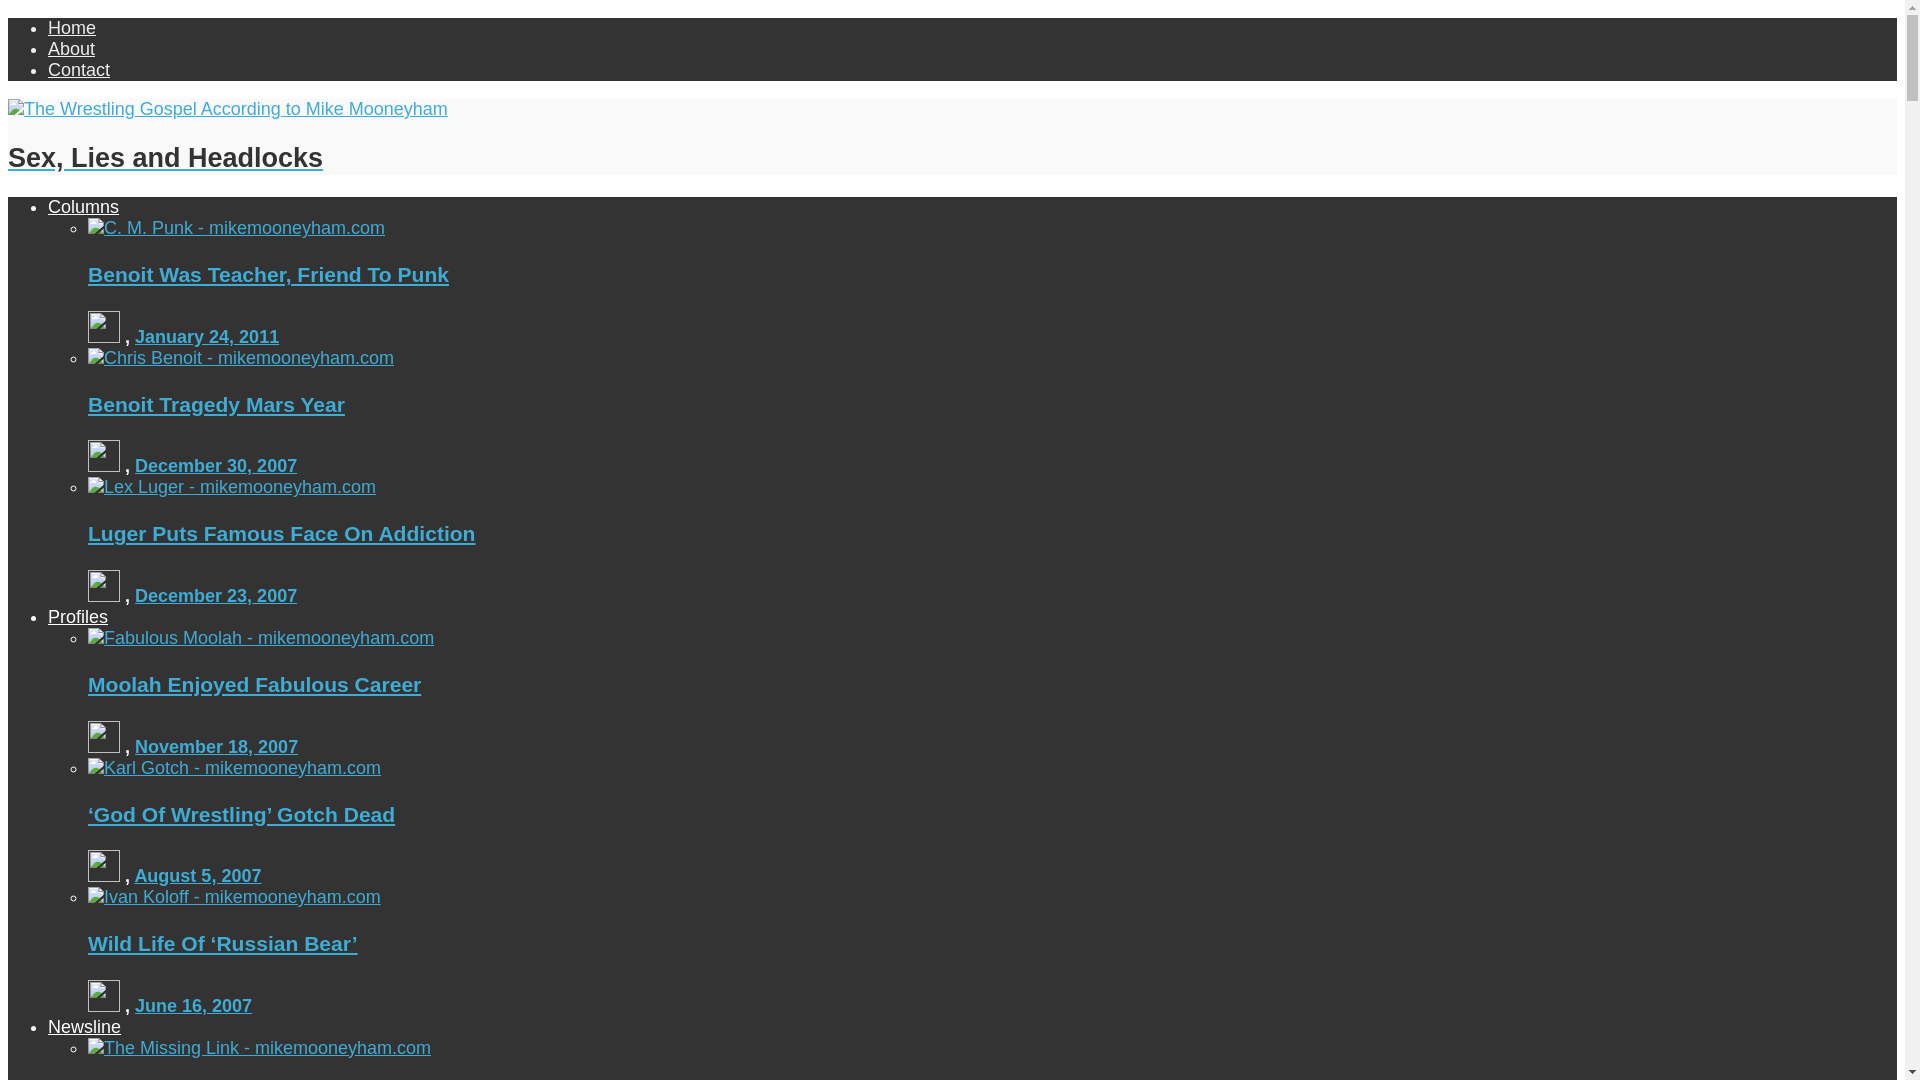  What do you see at coordinates (198, 876) in the screenshot?
I see `August 5, 2007` at bounding box center [198, 876].